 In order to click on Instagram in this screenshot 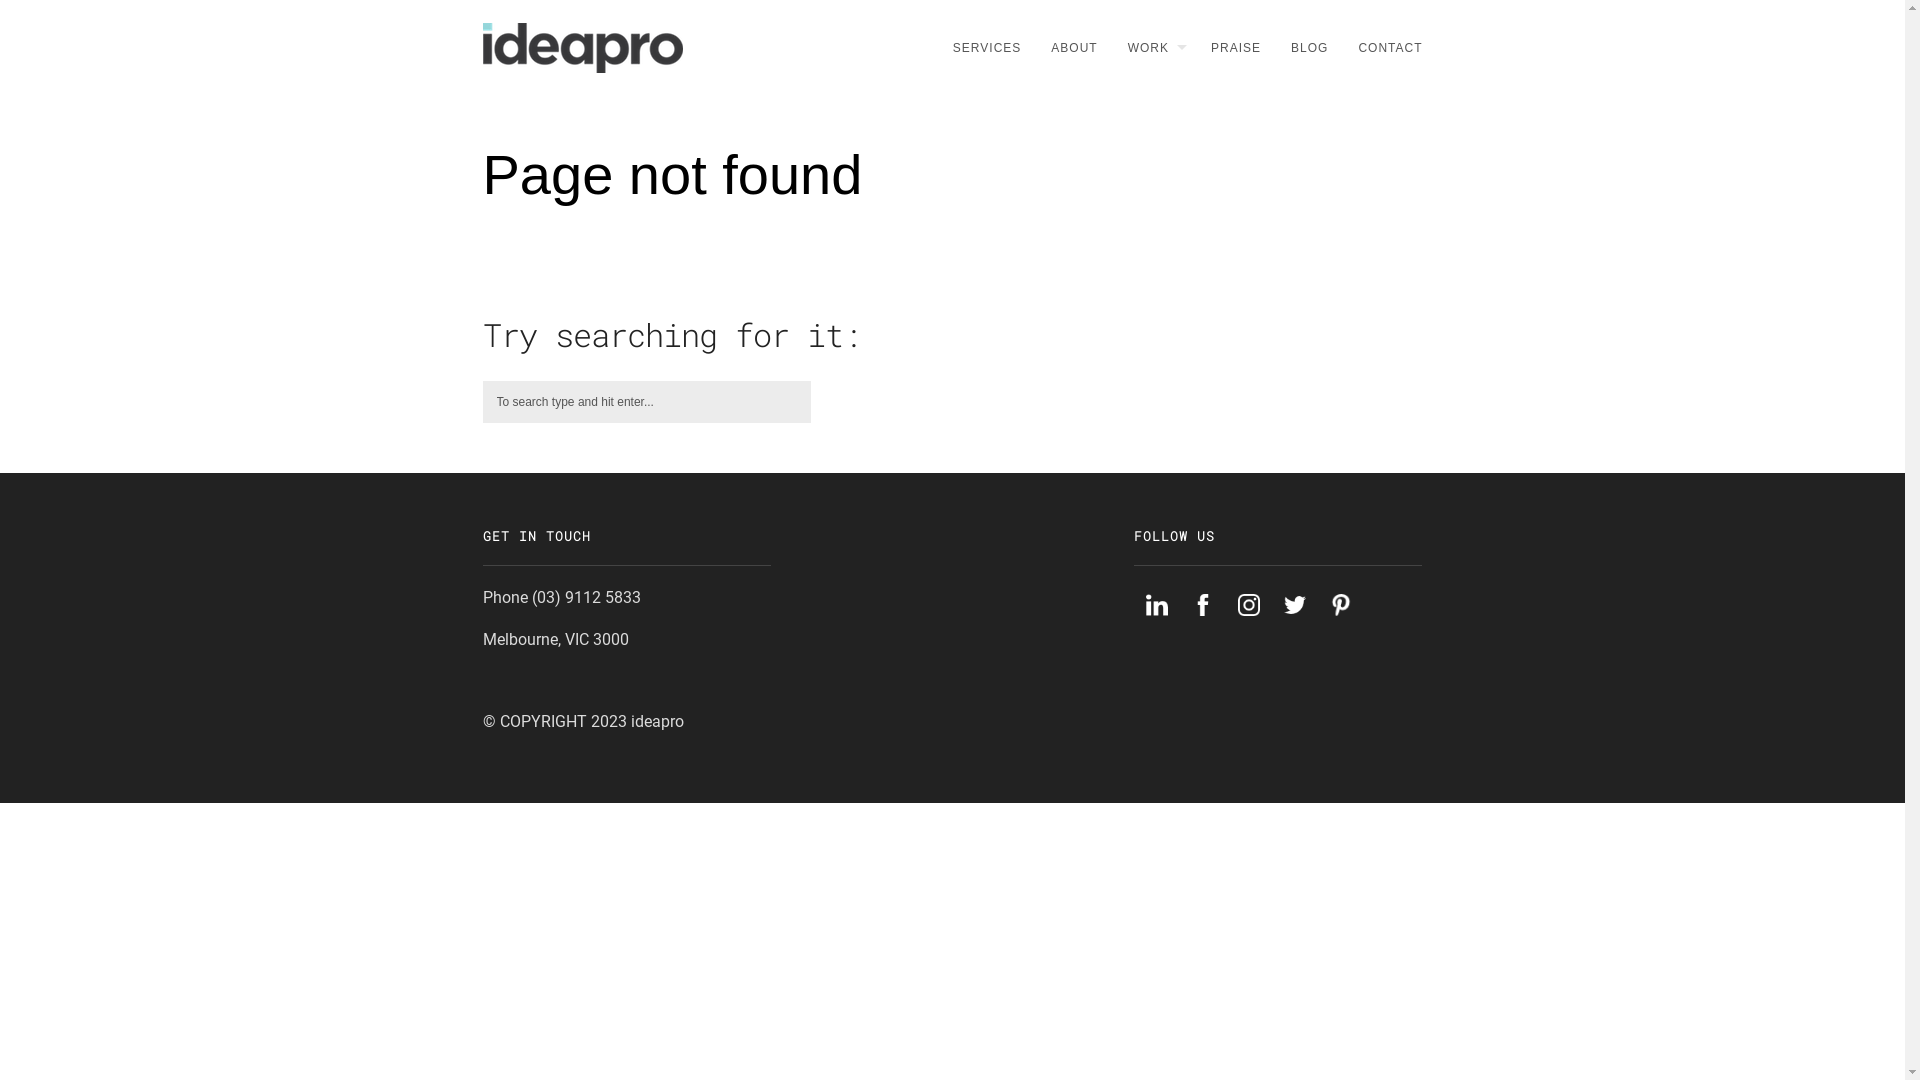, I will do `click(1249, 622)`.